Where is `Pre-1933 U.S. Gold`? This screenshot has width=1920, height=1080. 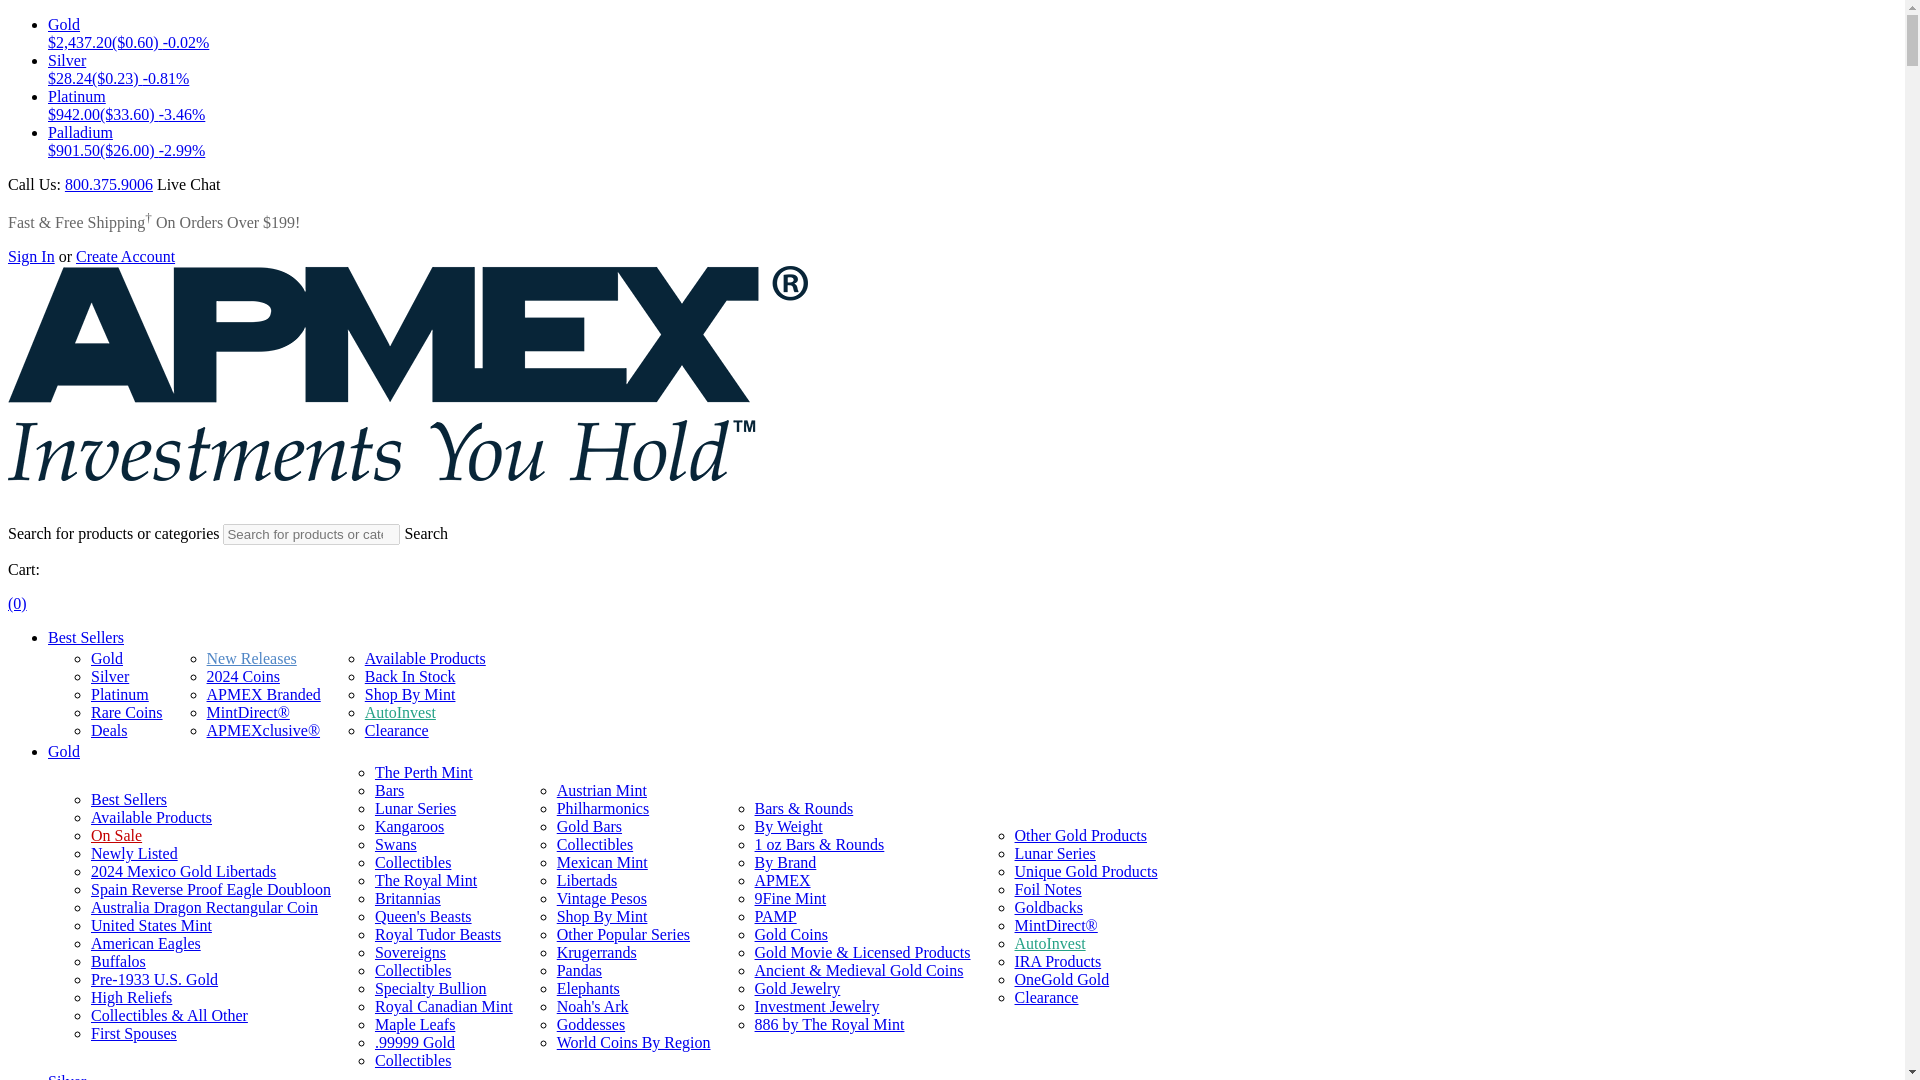 Pre-1933 U.S. Gold is located at coordinates (154, 979).